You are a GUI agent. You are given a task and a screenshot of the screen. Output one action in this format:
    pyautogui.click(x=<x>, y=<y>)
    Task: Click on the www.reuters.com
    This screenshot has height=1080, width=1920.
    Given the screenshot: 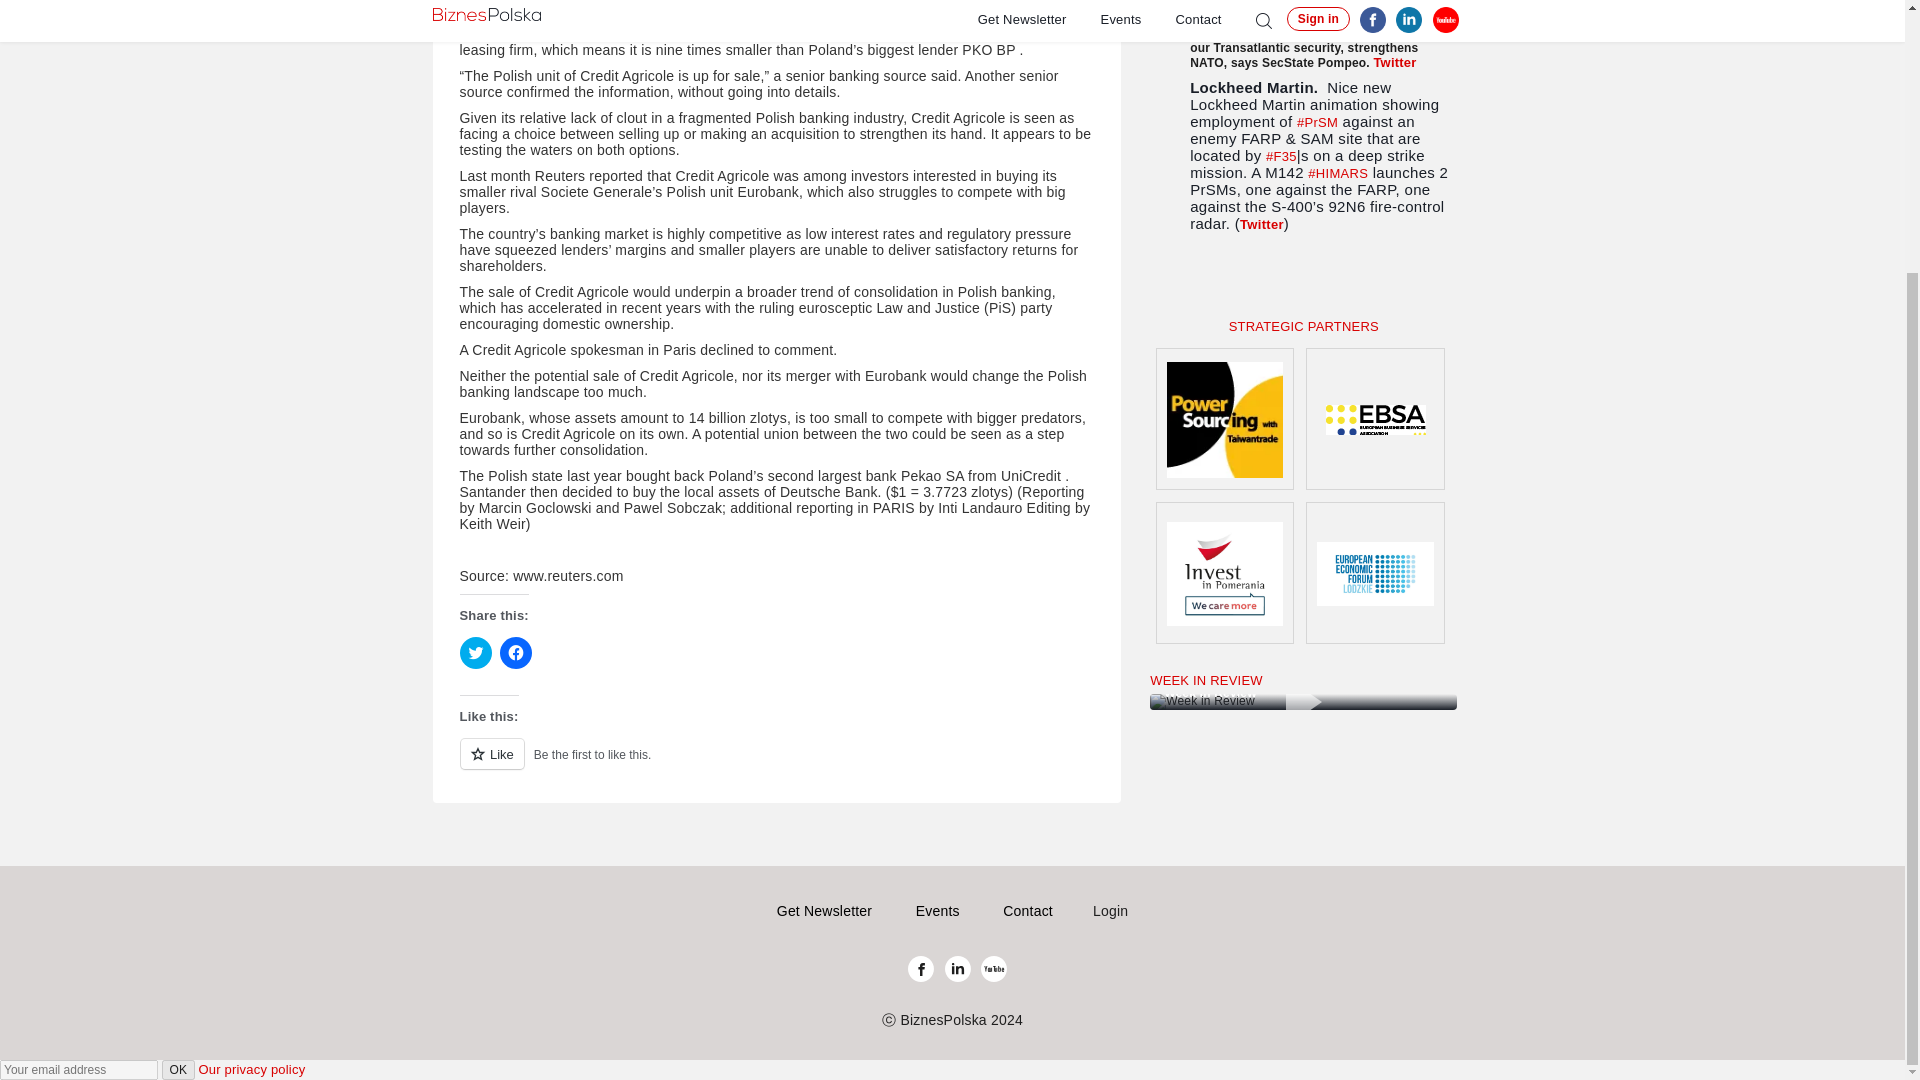 What is the action you would take?
    pyautogui.click(x=567, y=576)
    